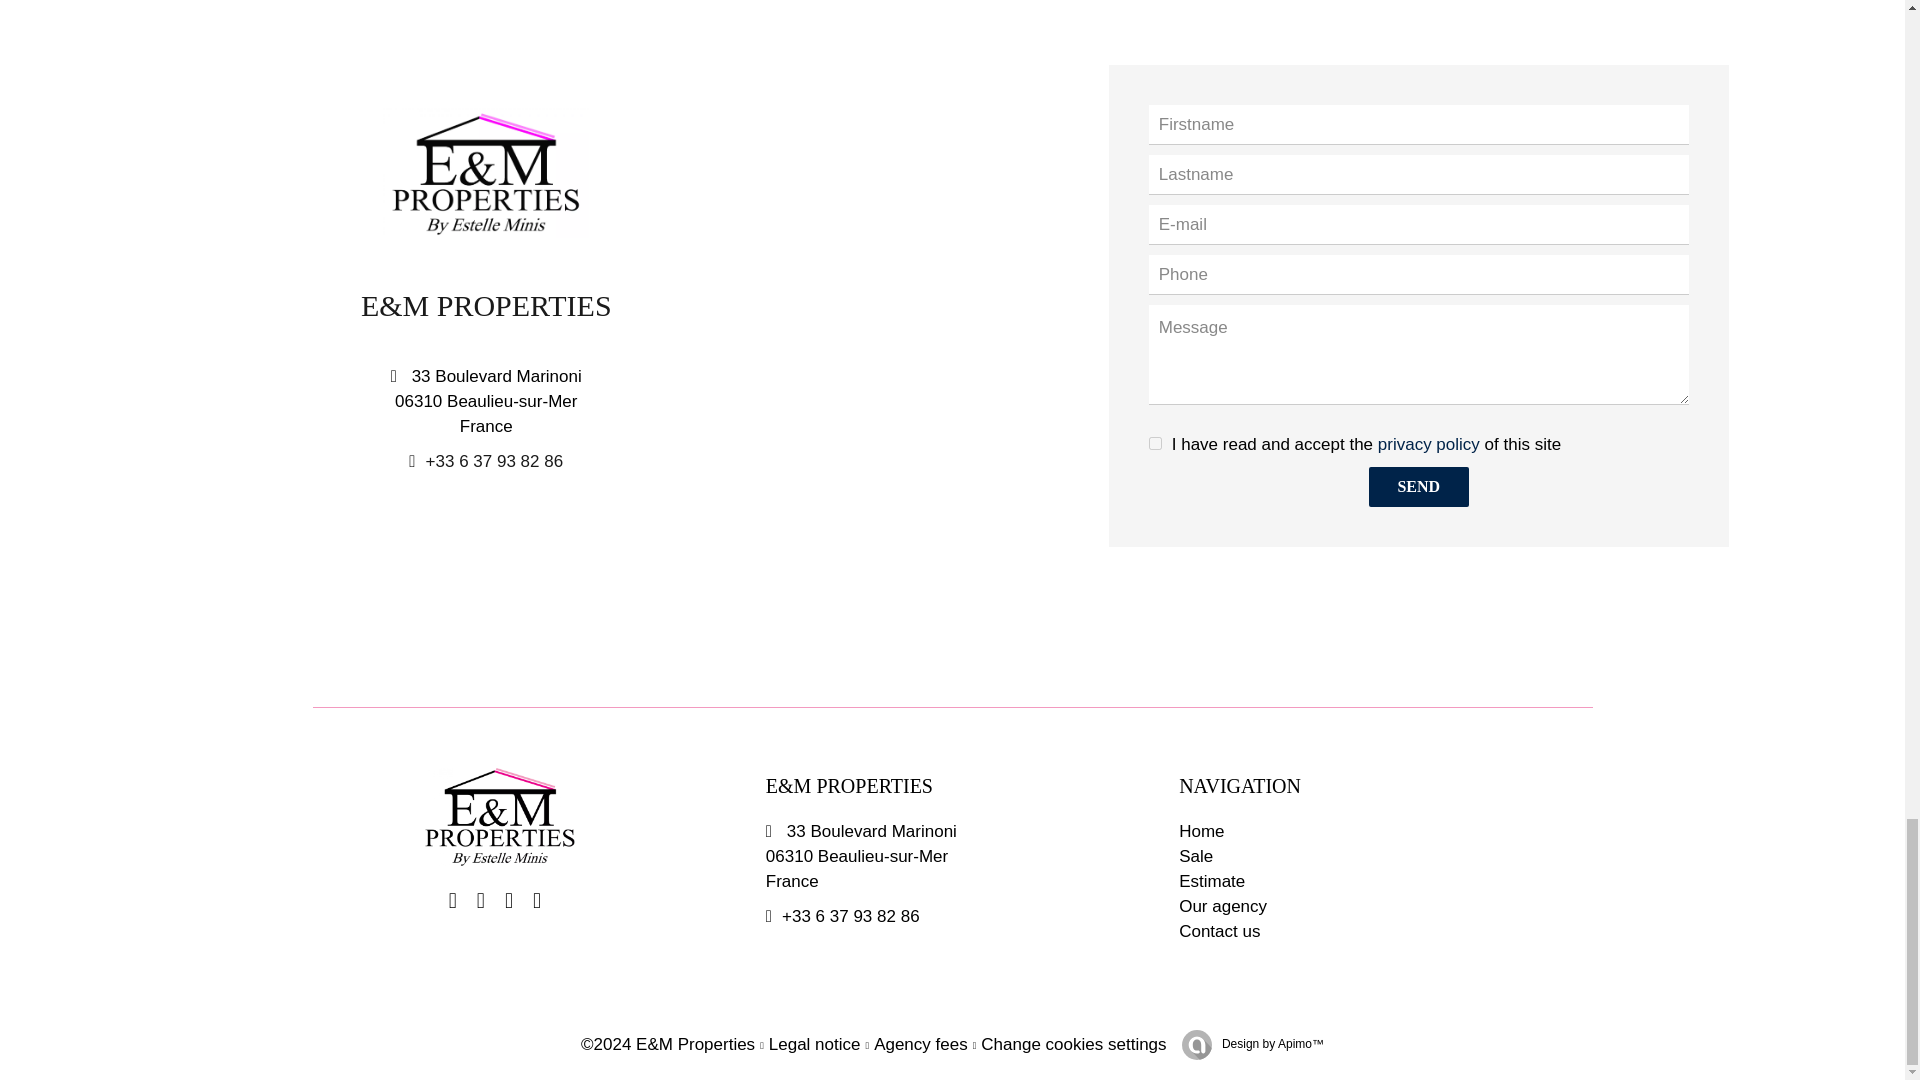 This screenshot has height=1080, width=1920. What do you see at coordinates (1154, 444) in the screenshot?
I see `on` at bounding box center [1154, 444].